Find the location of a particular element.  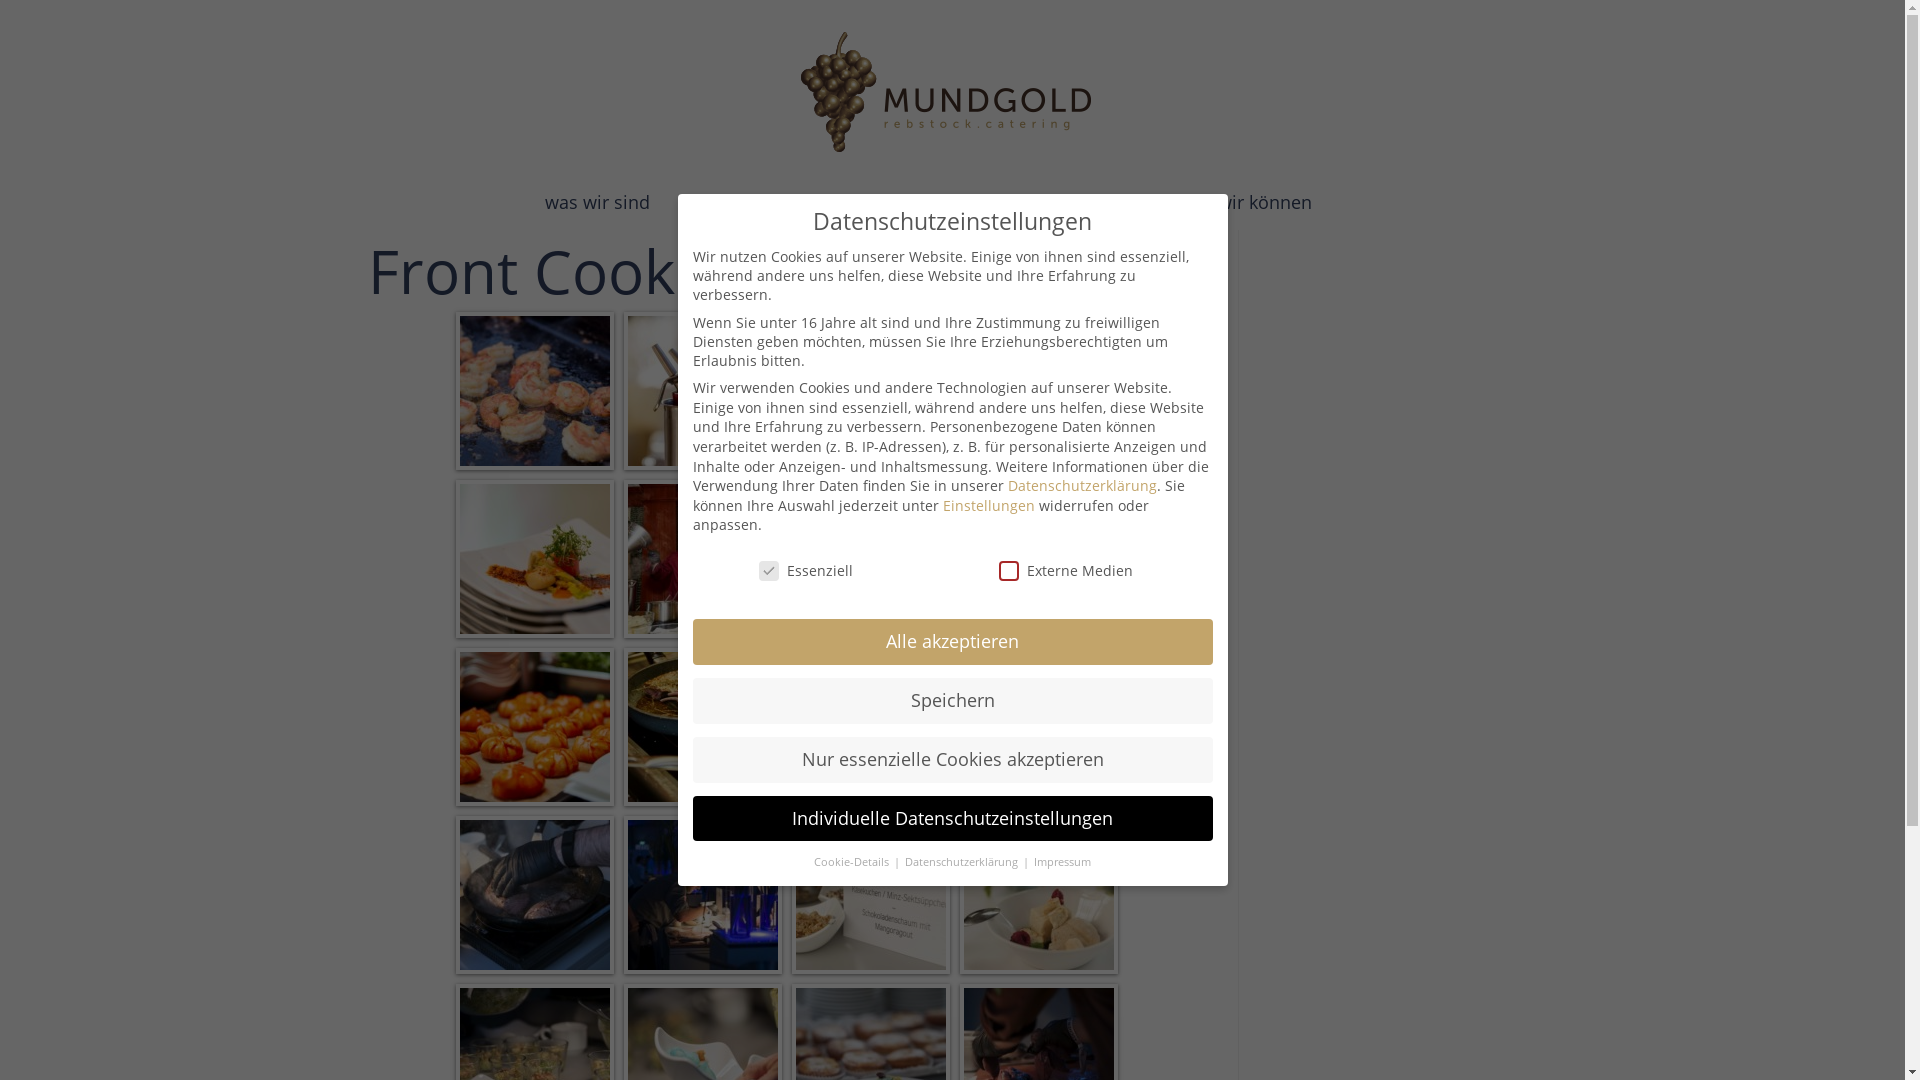

wer wir sind is located at coordinates (906, 202).